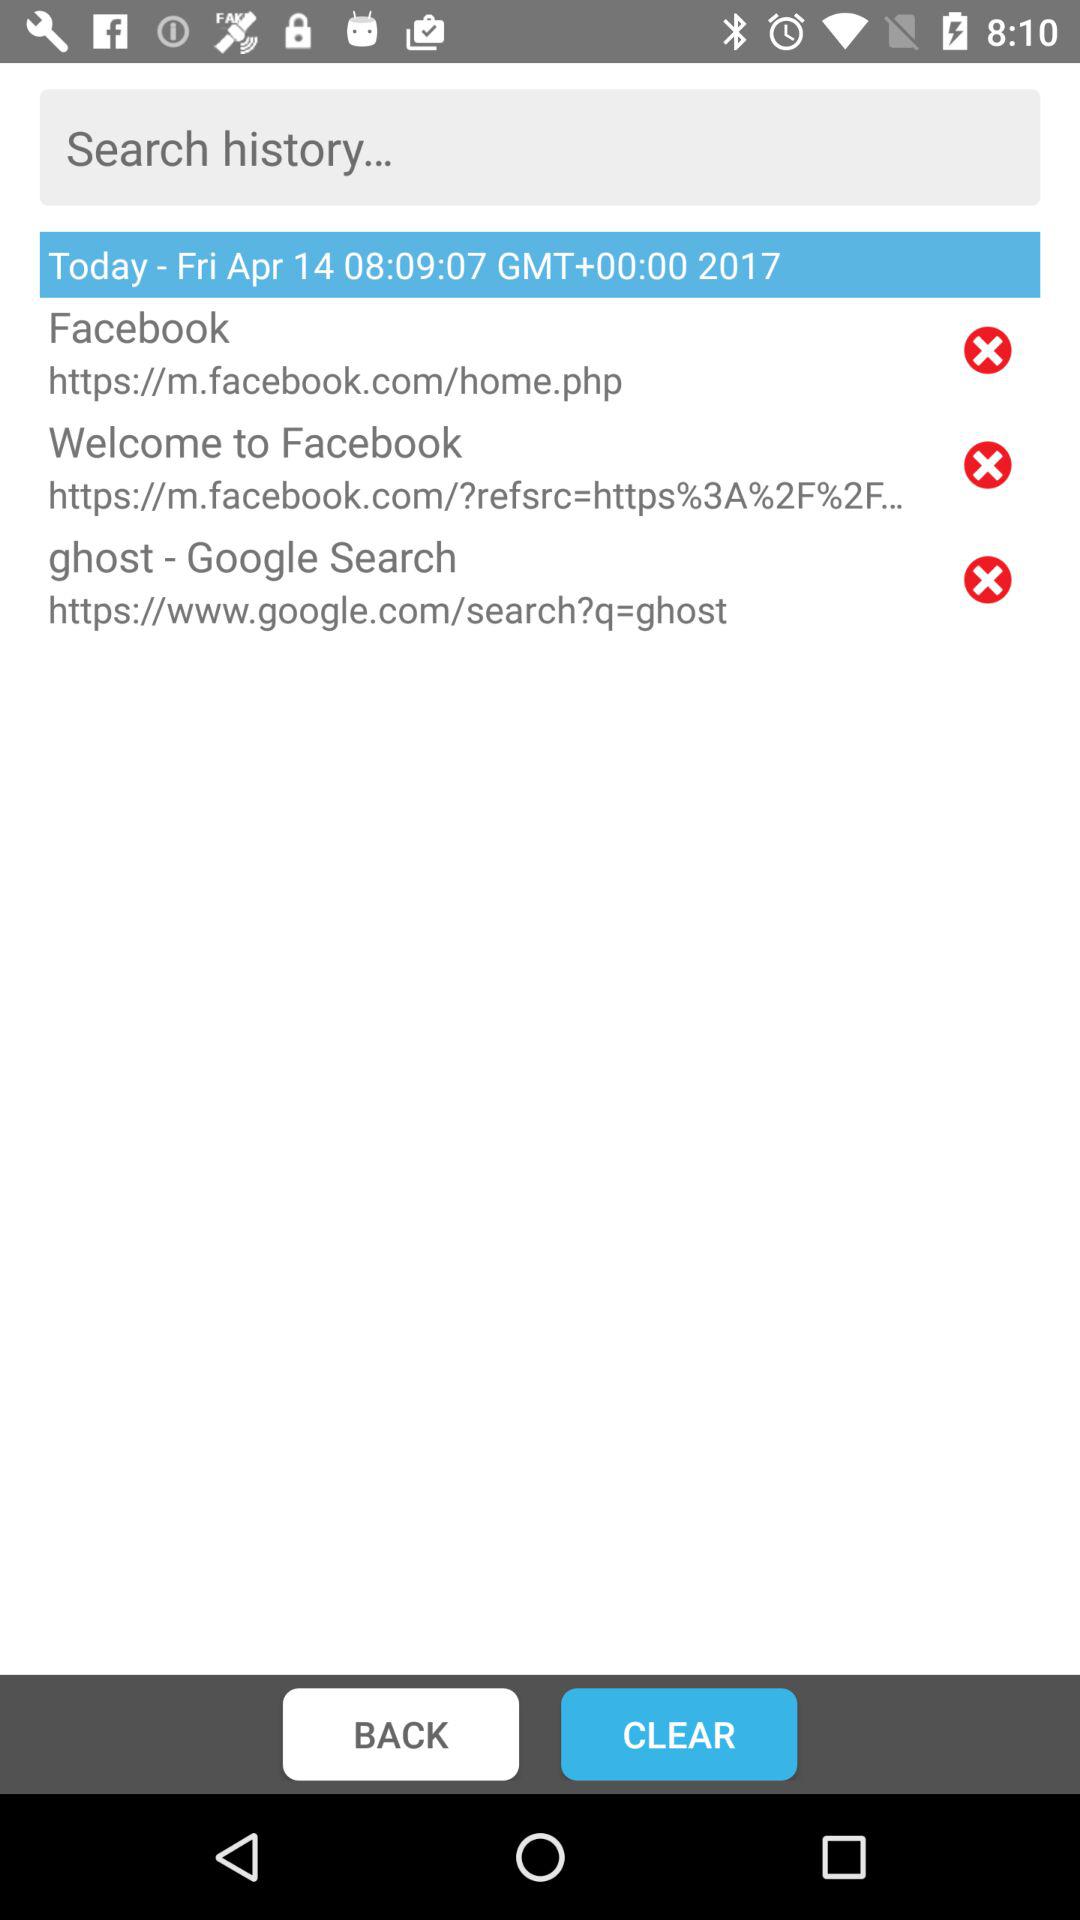  I want to click on delete history website, so click(988, 350).